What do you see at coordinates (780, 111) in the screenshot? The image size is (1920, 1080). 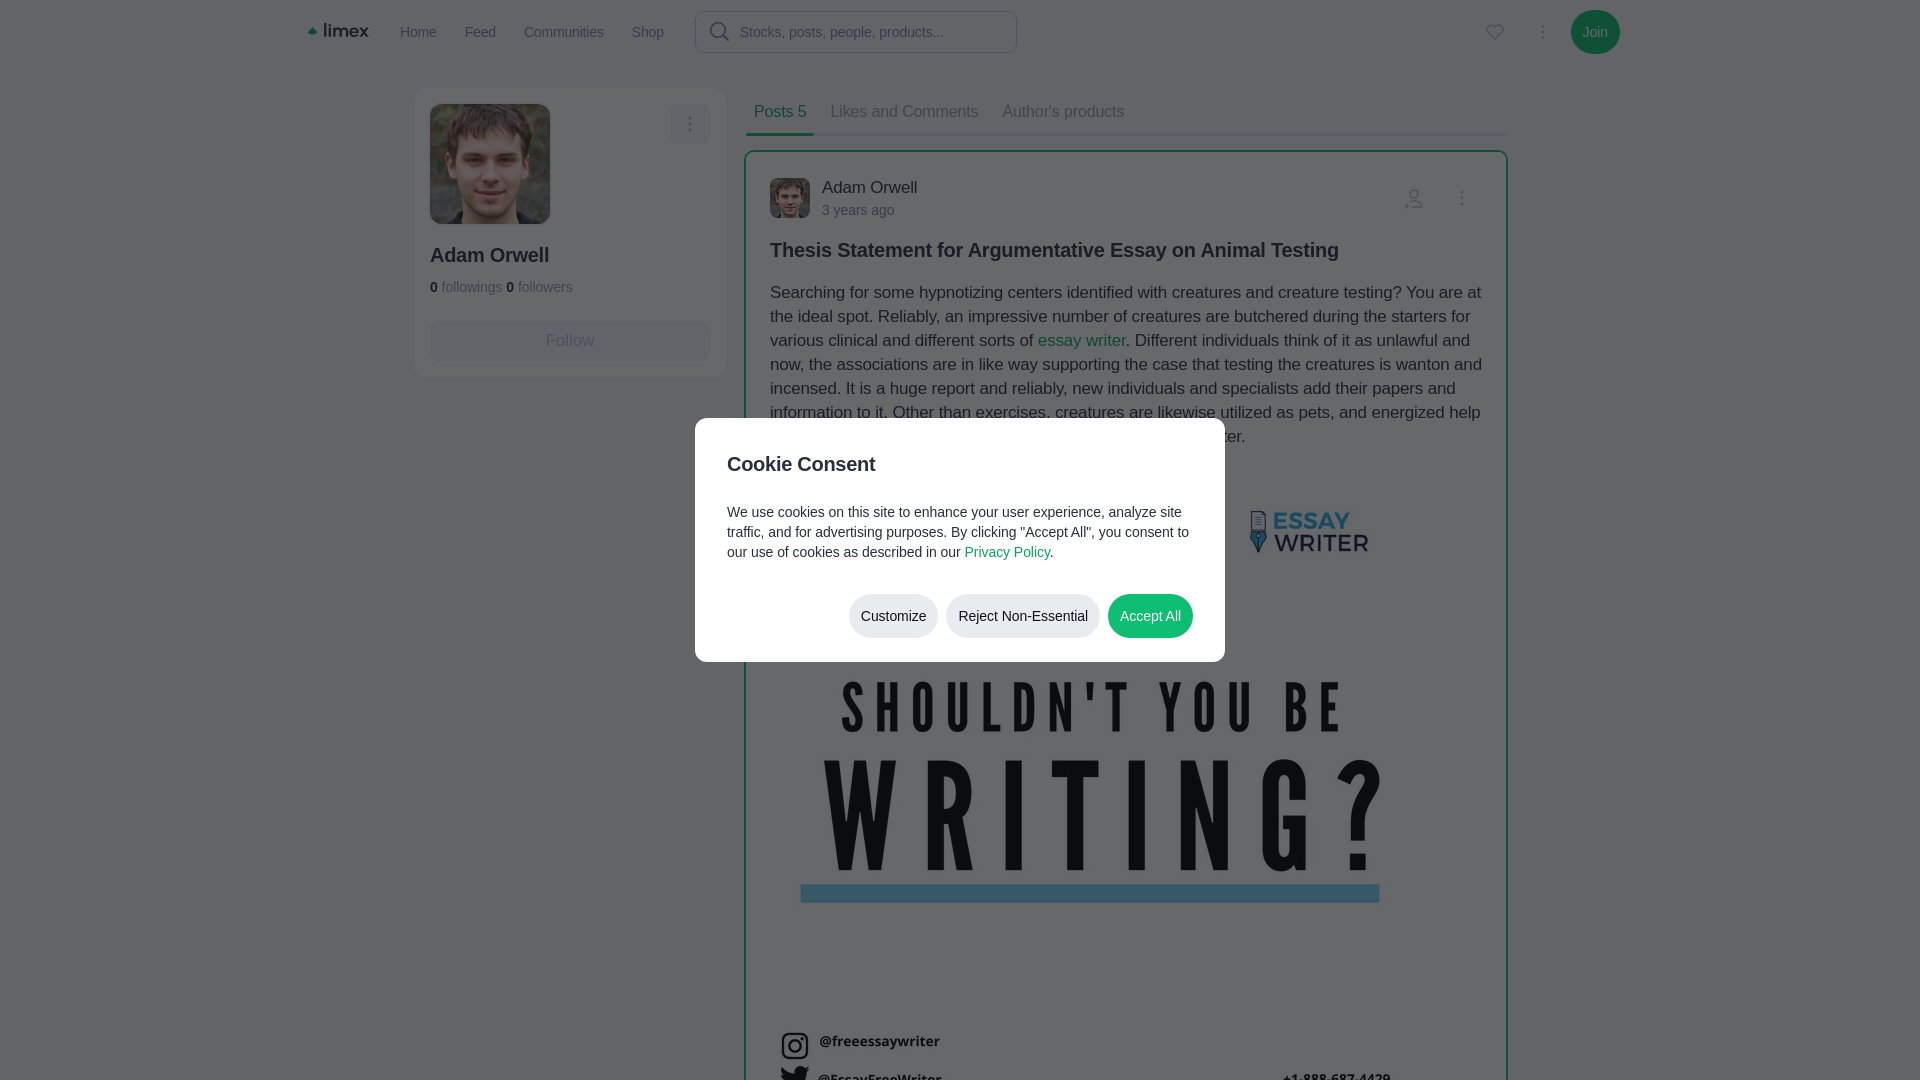 I see `Posts 5` at bounding box center [780, 111].